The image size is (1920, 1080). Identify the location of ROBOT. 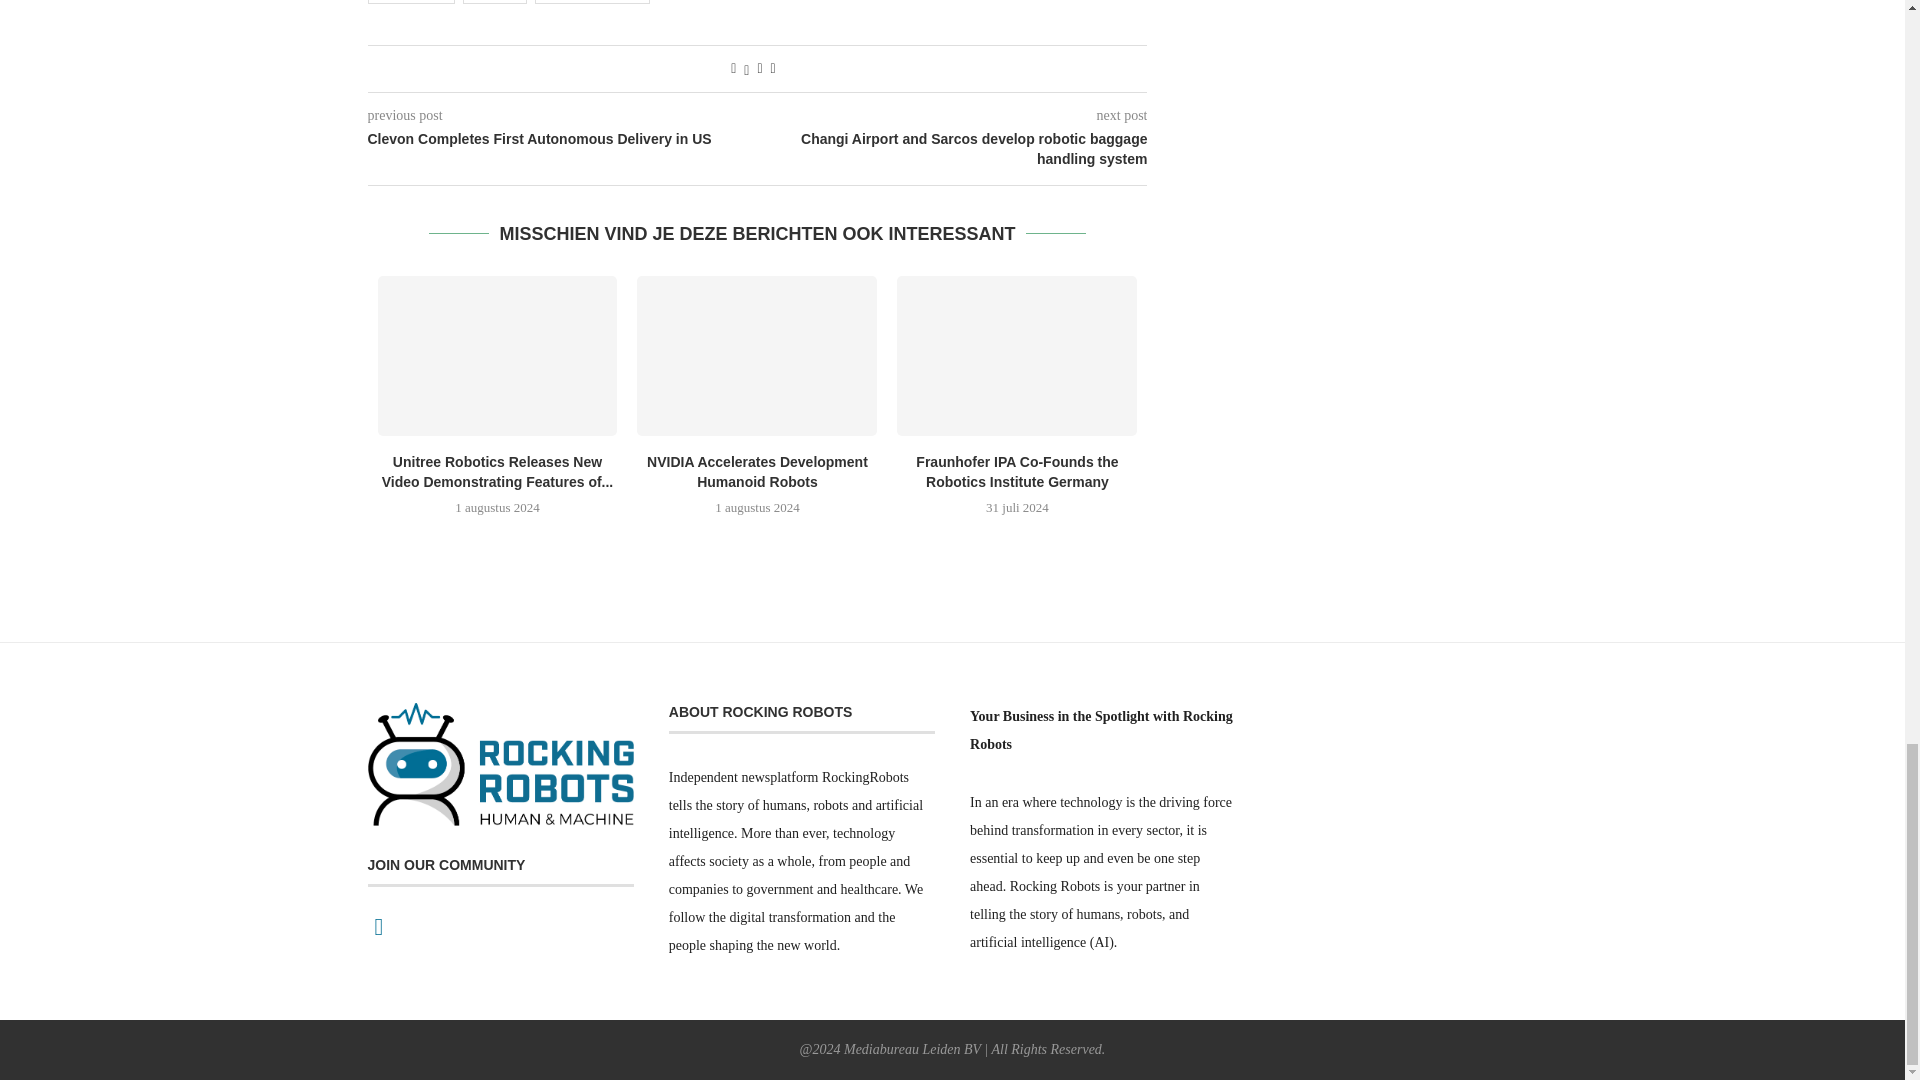
(494, 2).